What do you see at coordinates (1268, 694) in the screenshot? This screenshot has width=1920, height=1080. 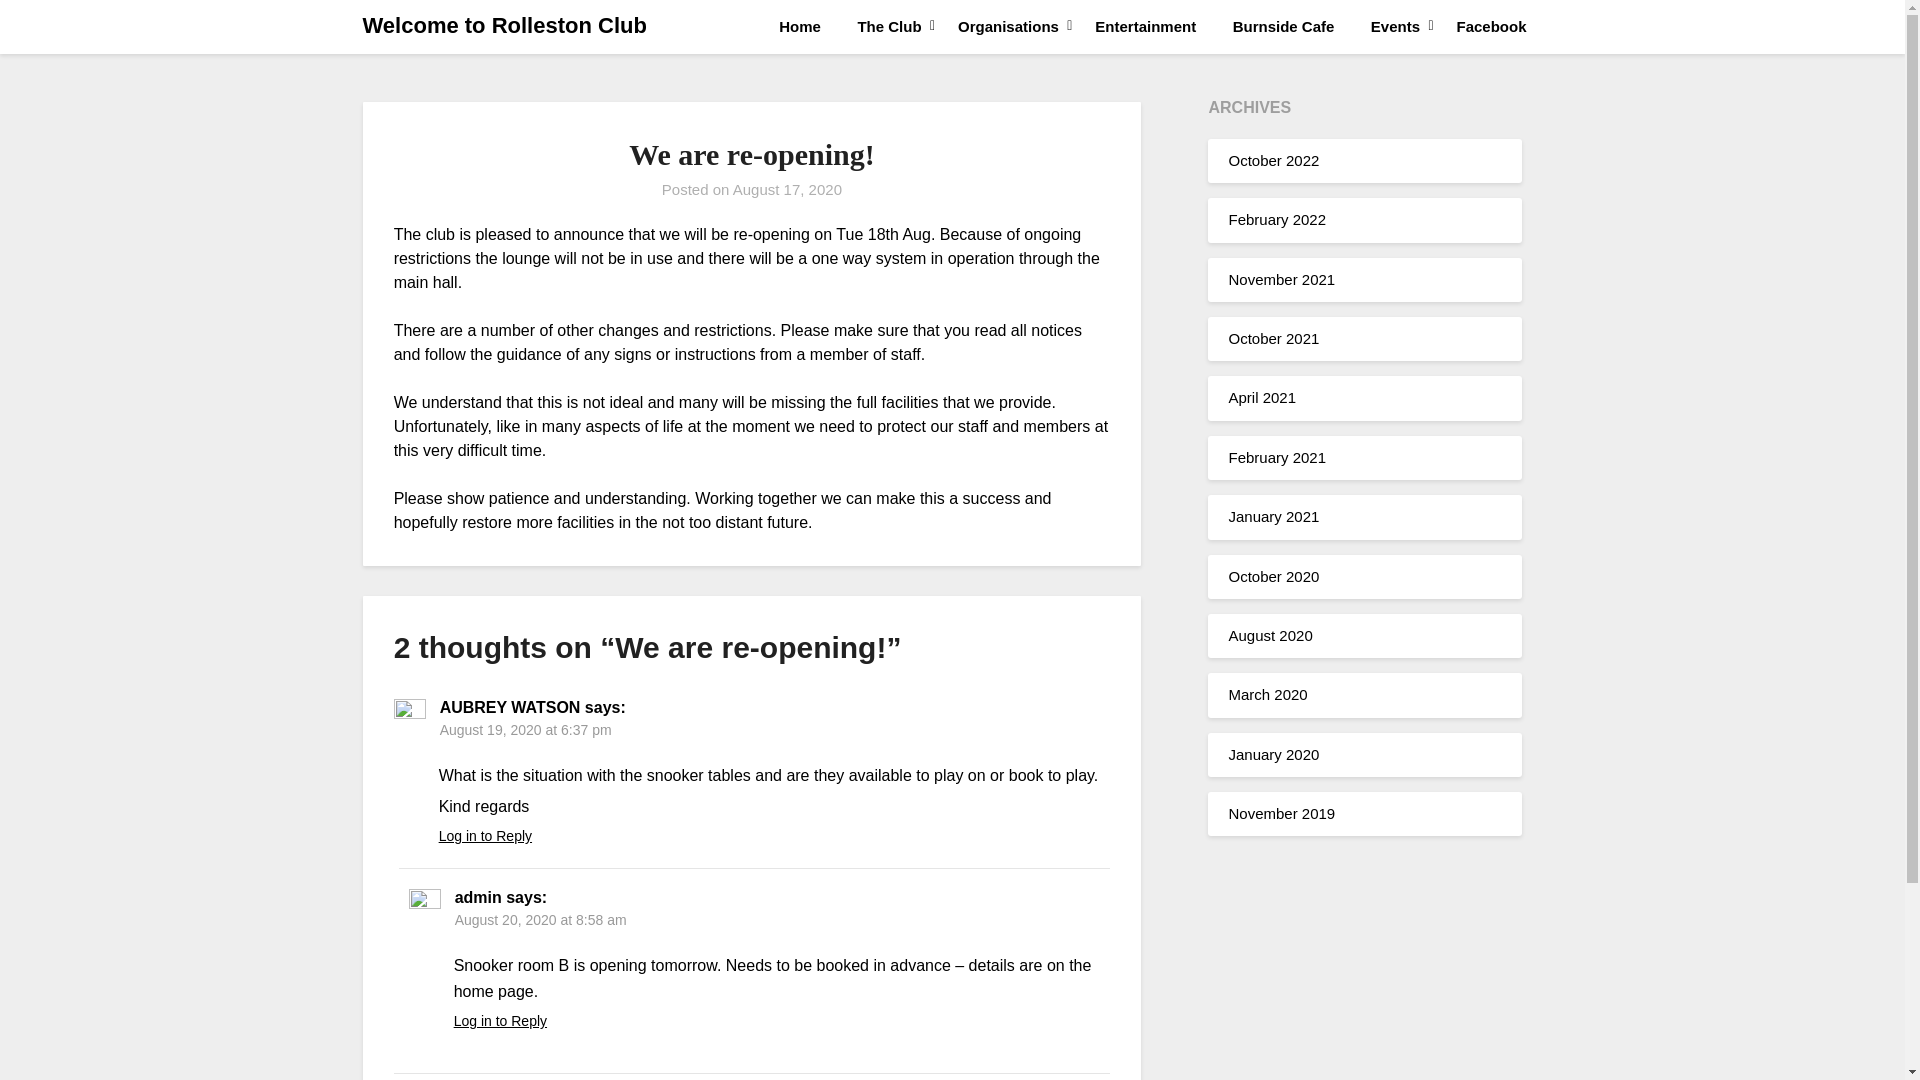 I see `March 2020` at bounding box center [1268, 694].